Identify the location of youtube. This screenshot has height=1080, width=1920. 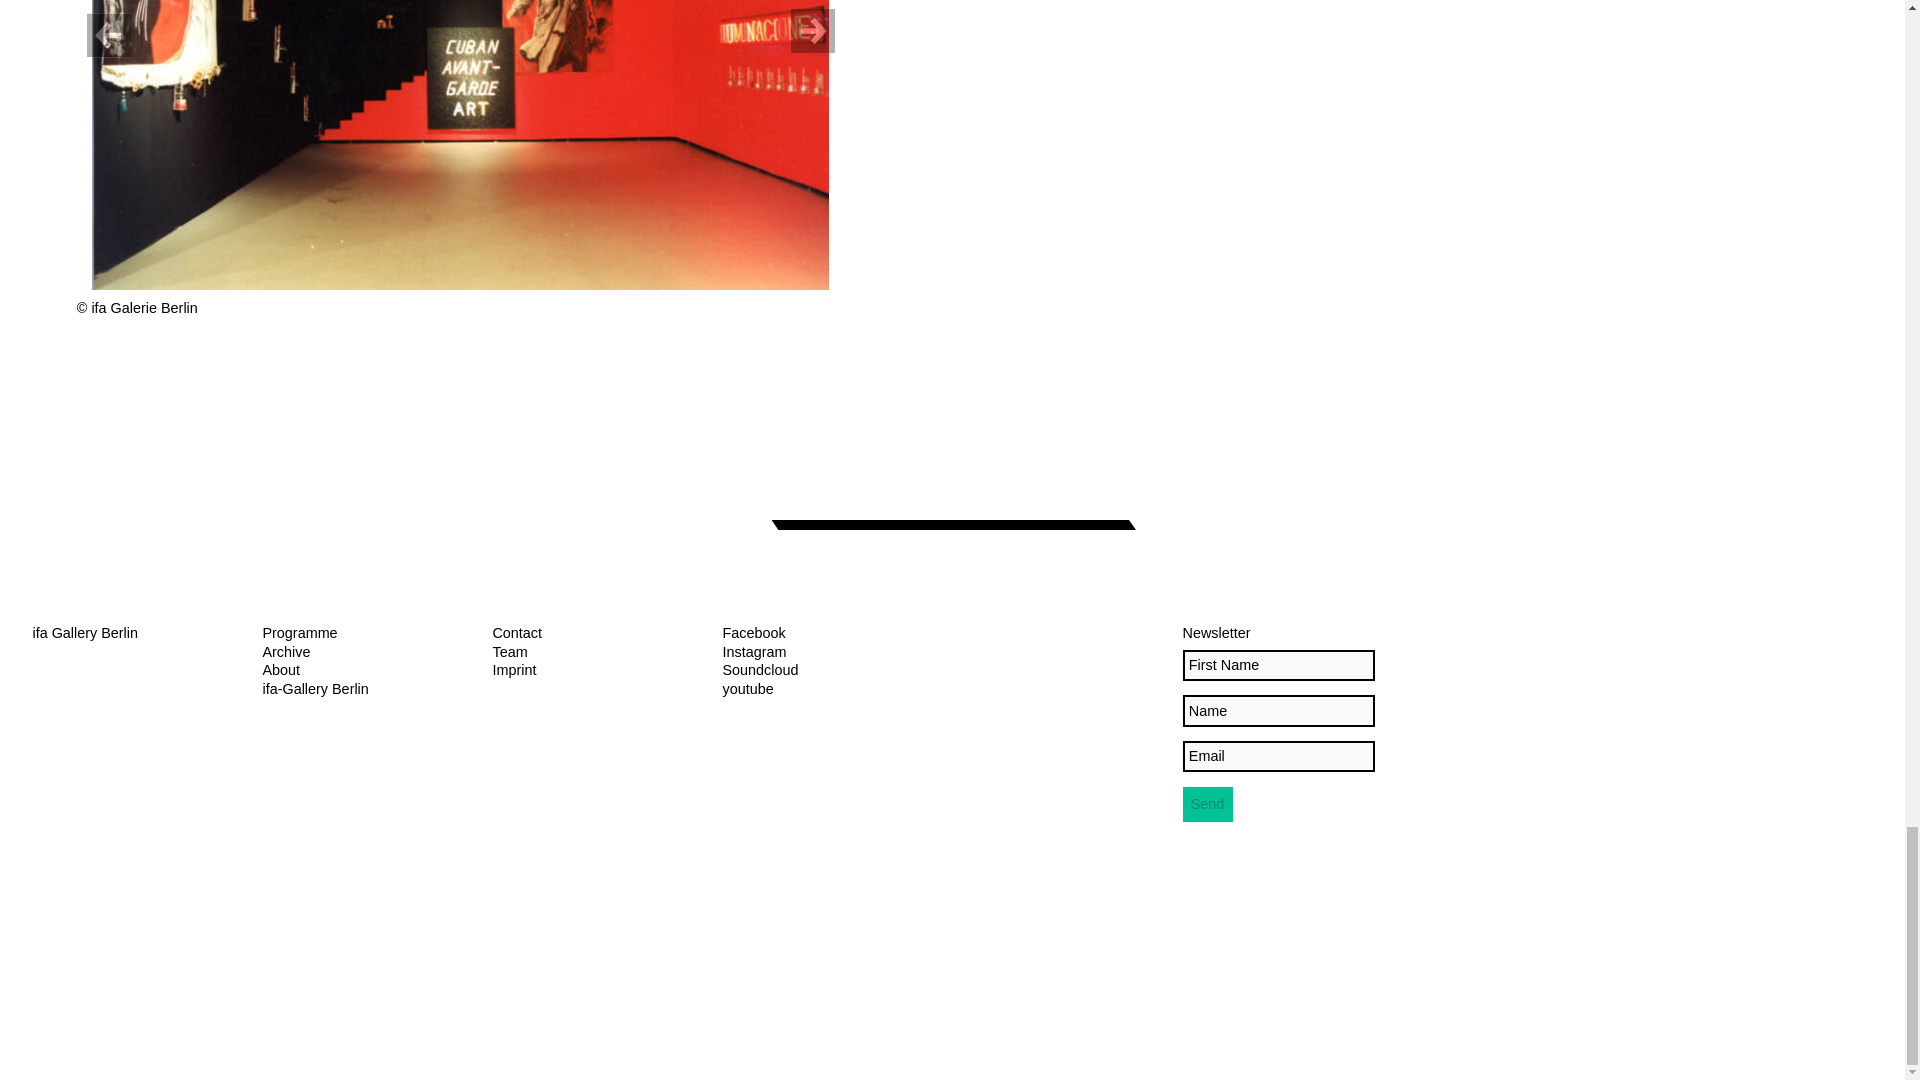
(747, 689).